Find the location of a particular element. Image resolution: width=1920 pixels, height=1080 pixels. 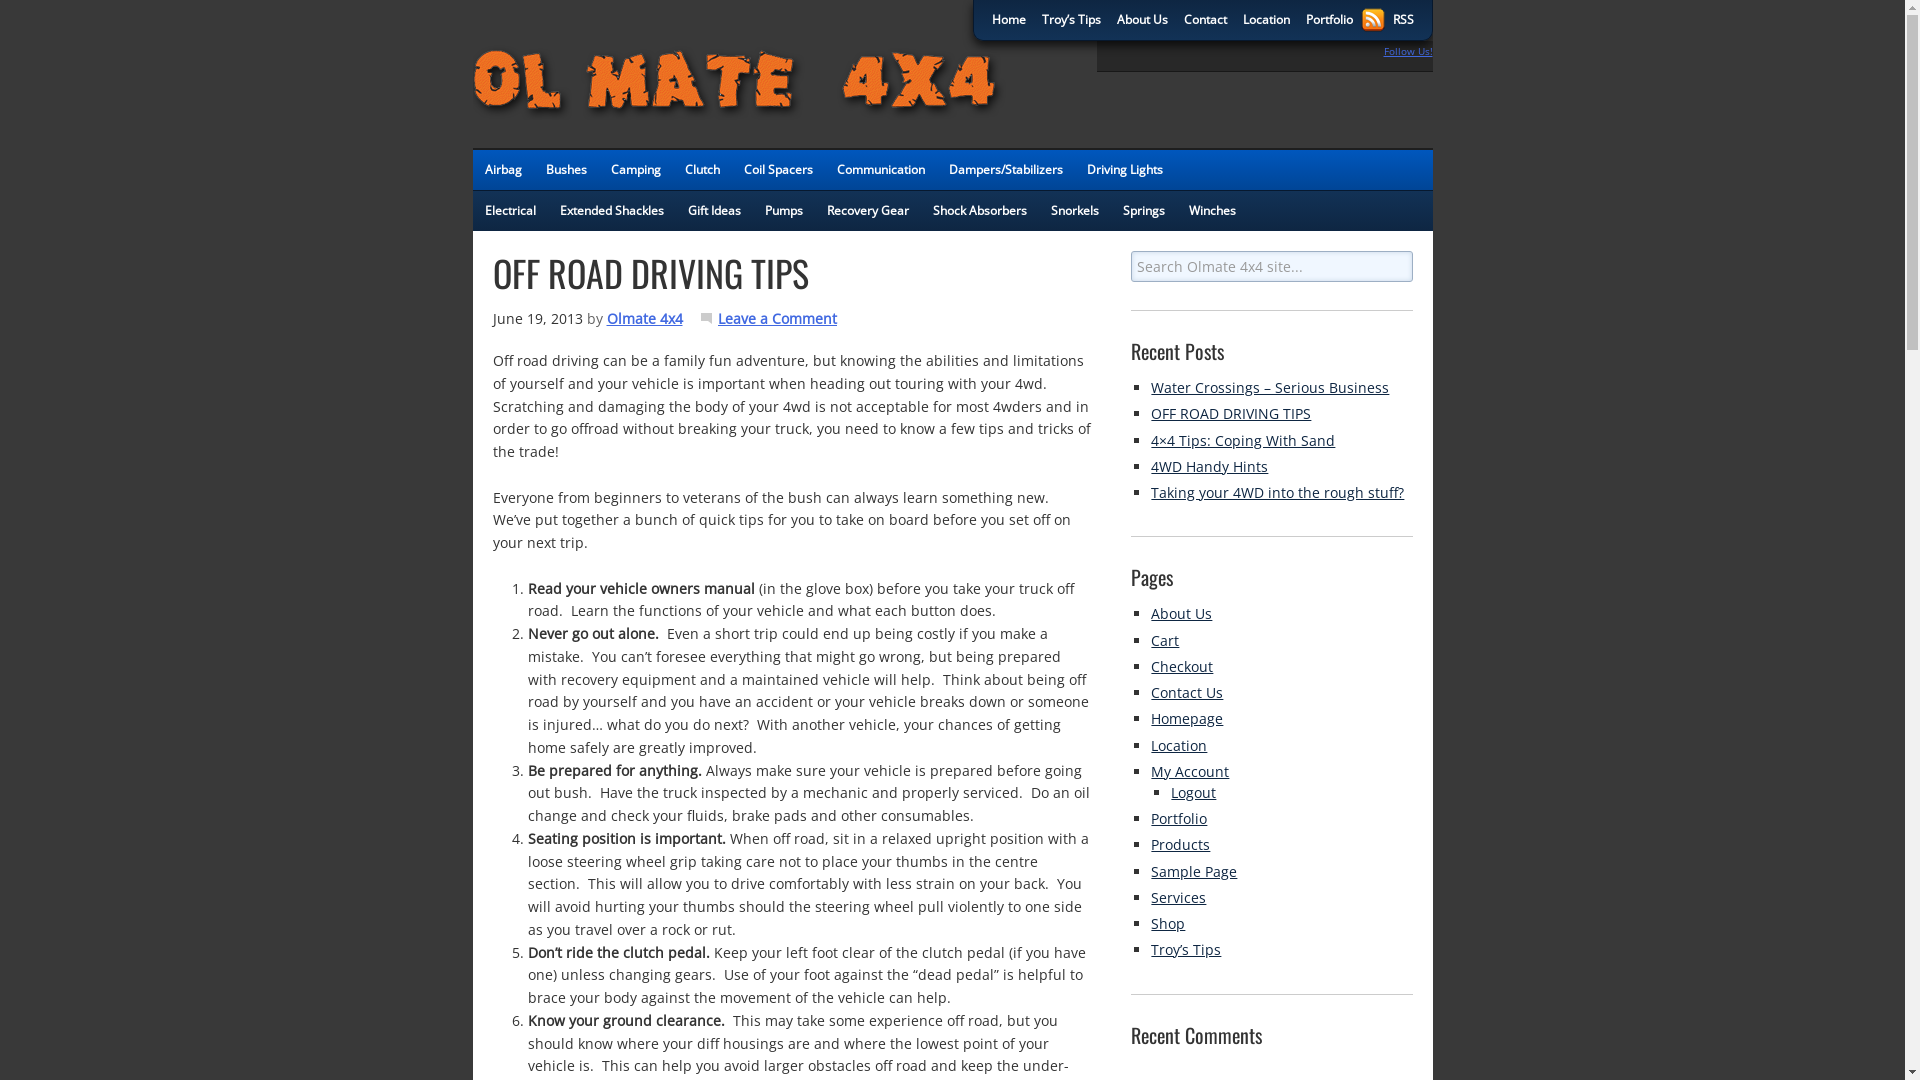

Contact Us is located at coordinates (1187, 692).